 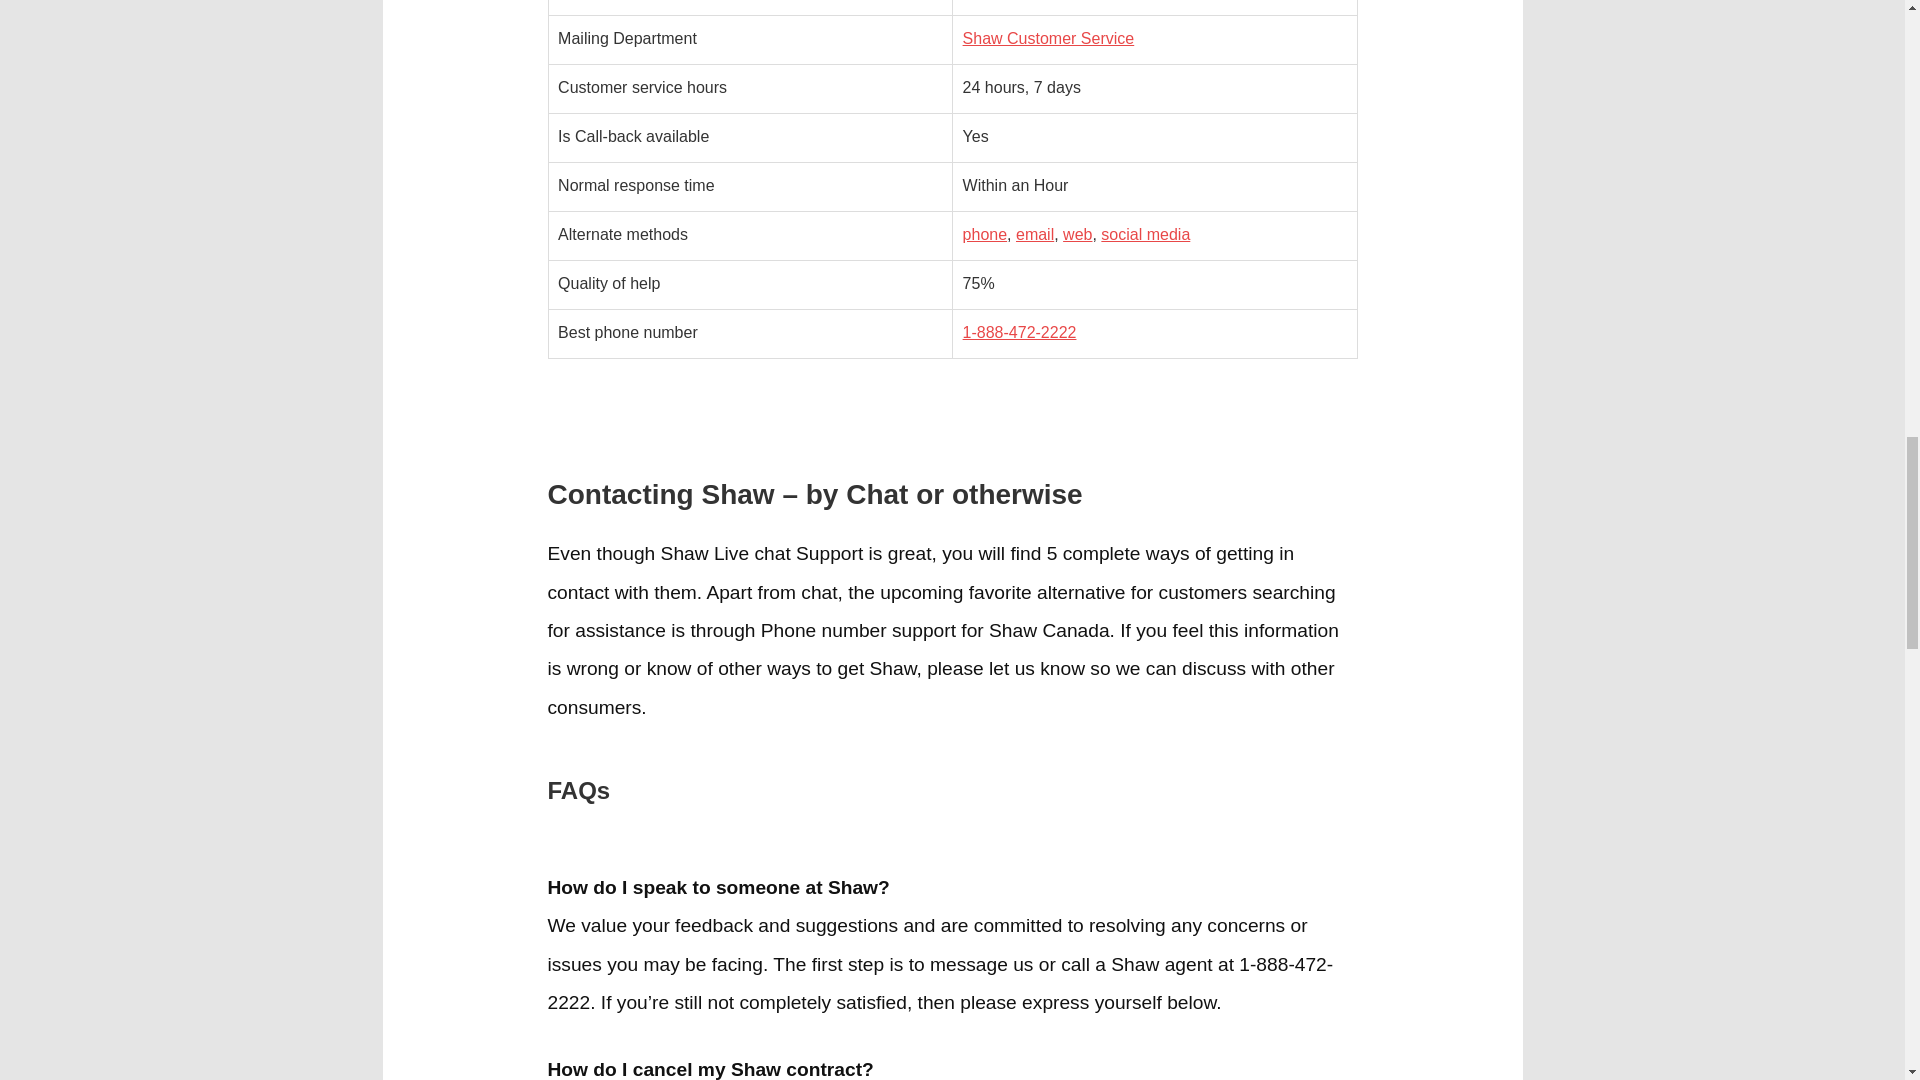 I want to click on Shaw Customer Service, so click(x=1048, y=38).